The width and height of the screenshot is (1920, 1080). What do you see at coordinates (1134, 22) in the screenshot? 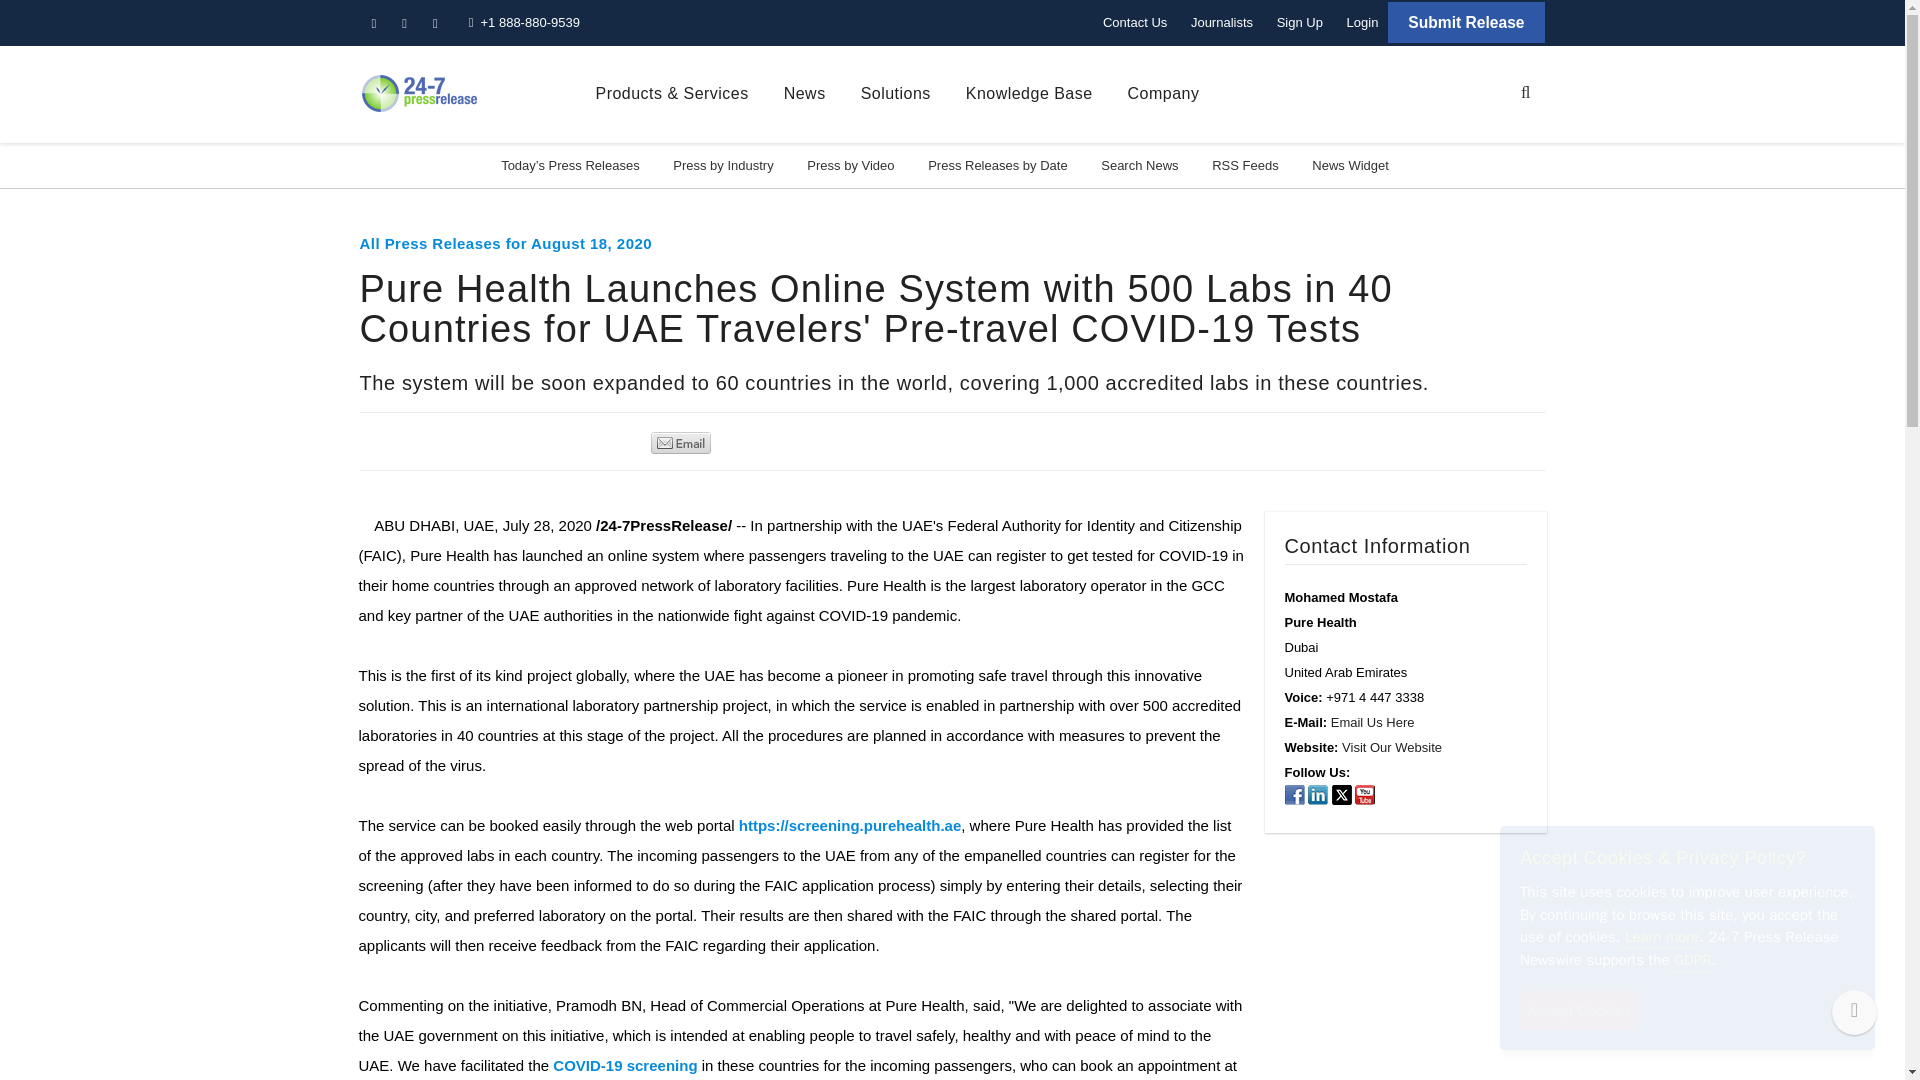
I see `Contact Us` at bounding box center [1134, 22].